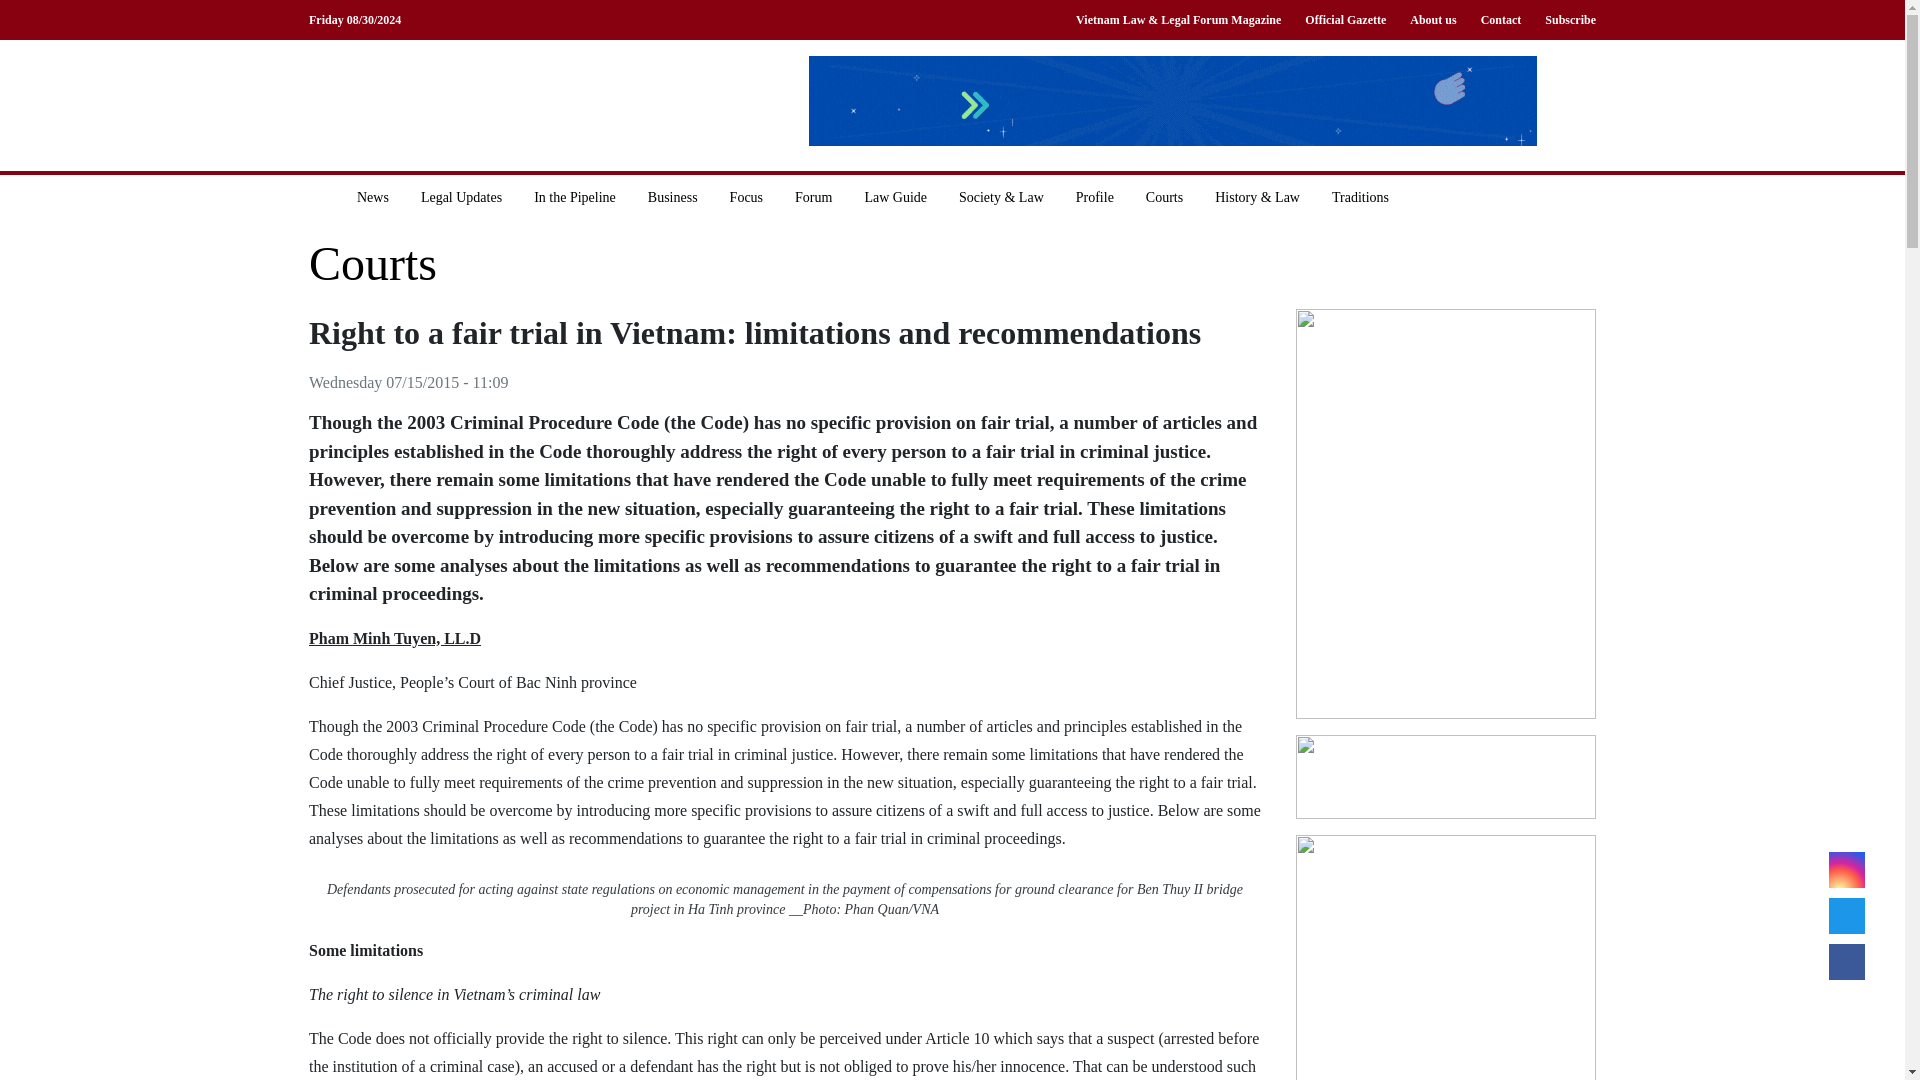 This screenshot has width=1920, height=1080. Describe the element at coordinates (474, 104) in the screenshot. I see `logo` at that location.